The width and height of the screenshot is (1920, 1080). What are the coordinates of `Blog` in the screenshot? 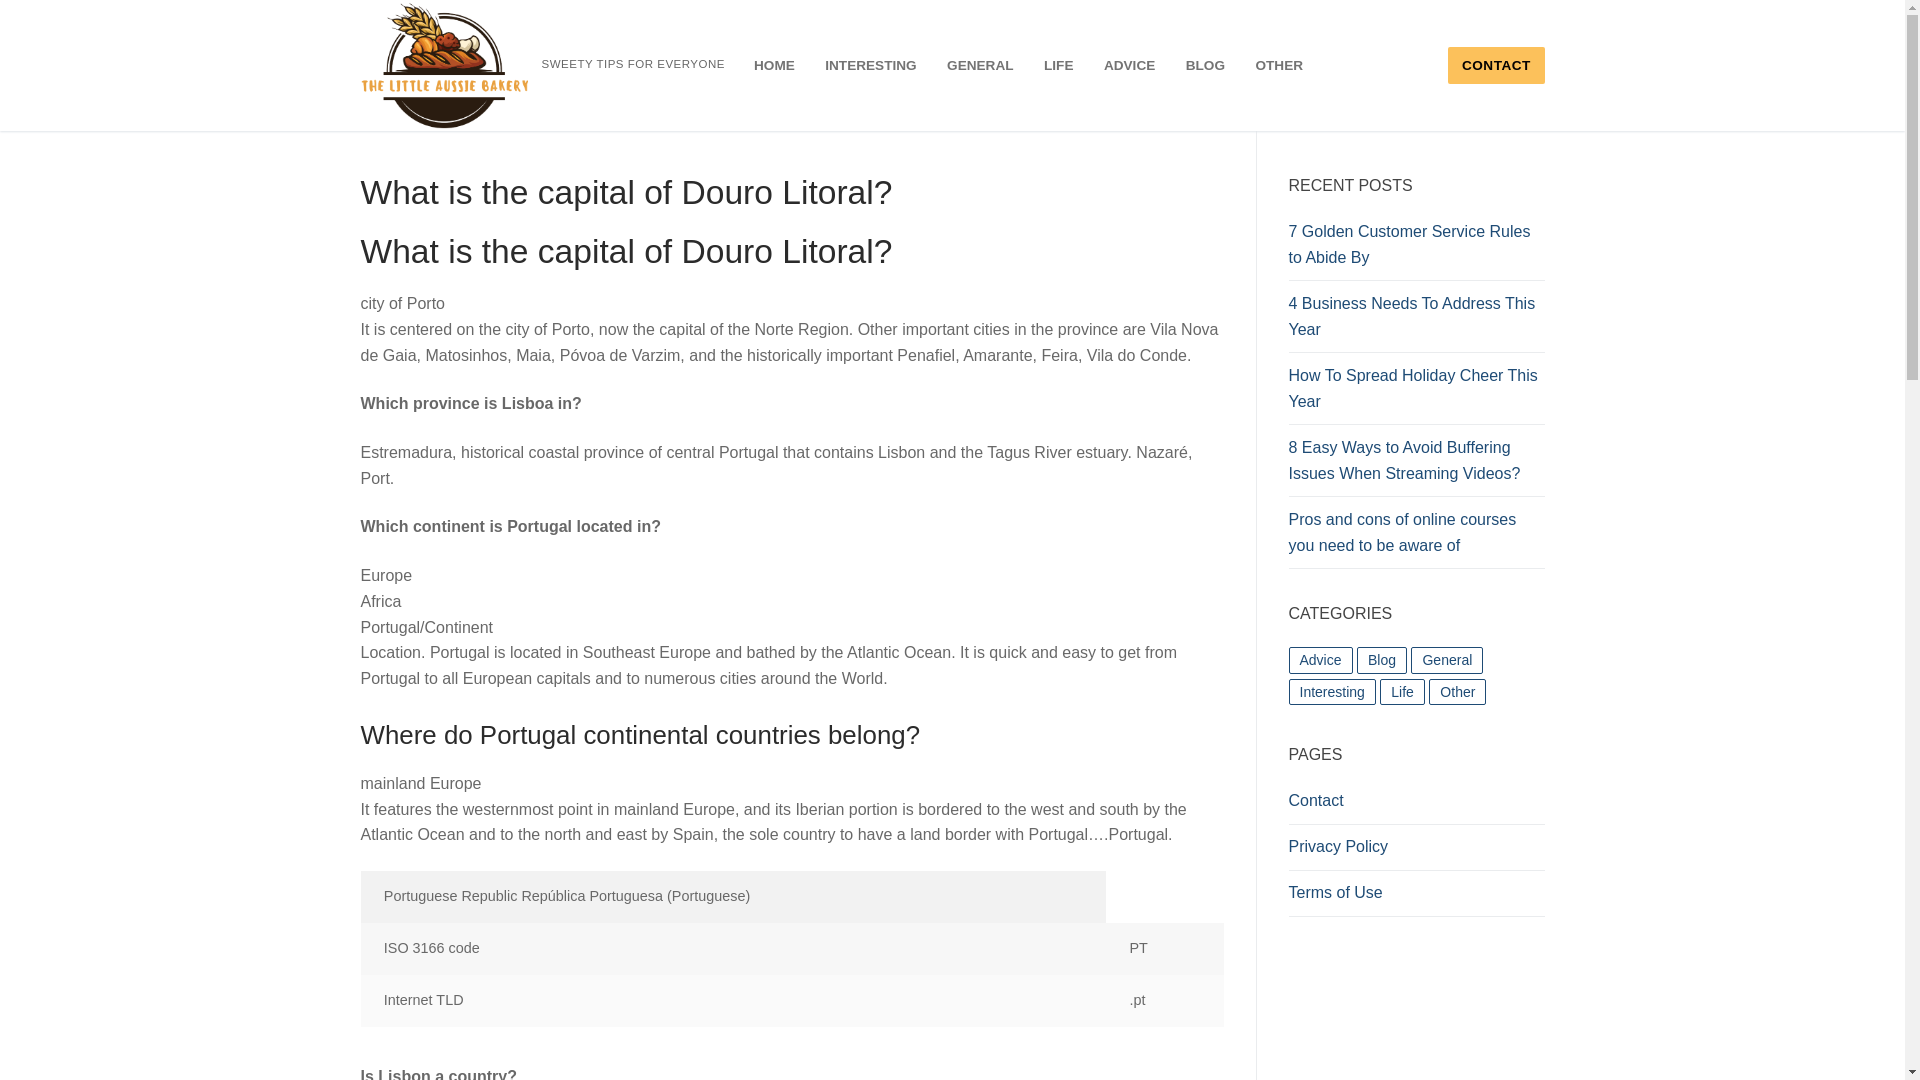 It's located at (1382, 660).